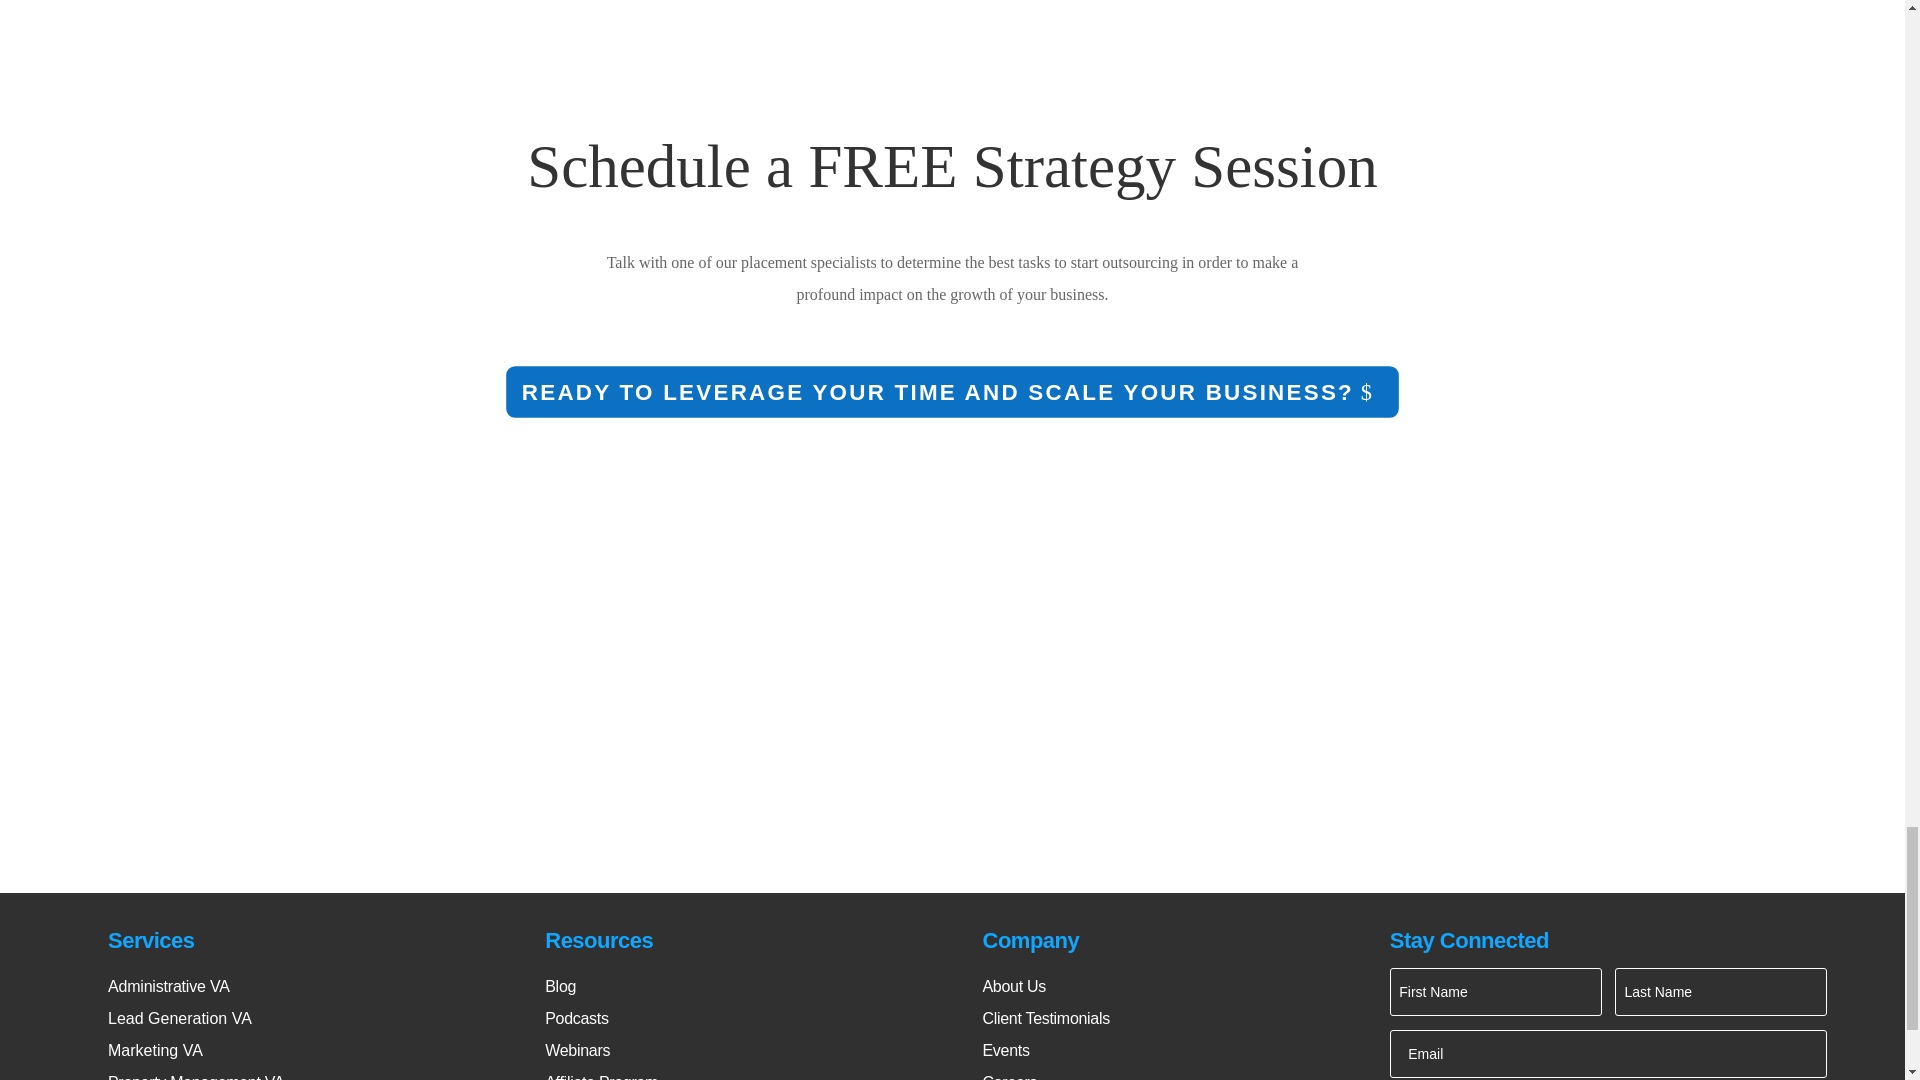 Image resolution: width=1920 pixels, height=1080 pixels. What do you see at coordinates (179, 1020) in the screenshot?
I see `Lead Generation VA` at bounding box center [179, 1020].